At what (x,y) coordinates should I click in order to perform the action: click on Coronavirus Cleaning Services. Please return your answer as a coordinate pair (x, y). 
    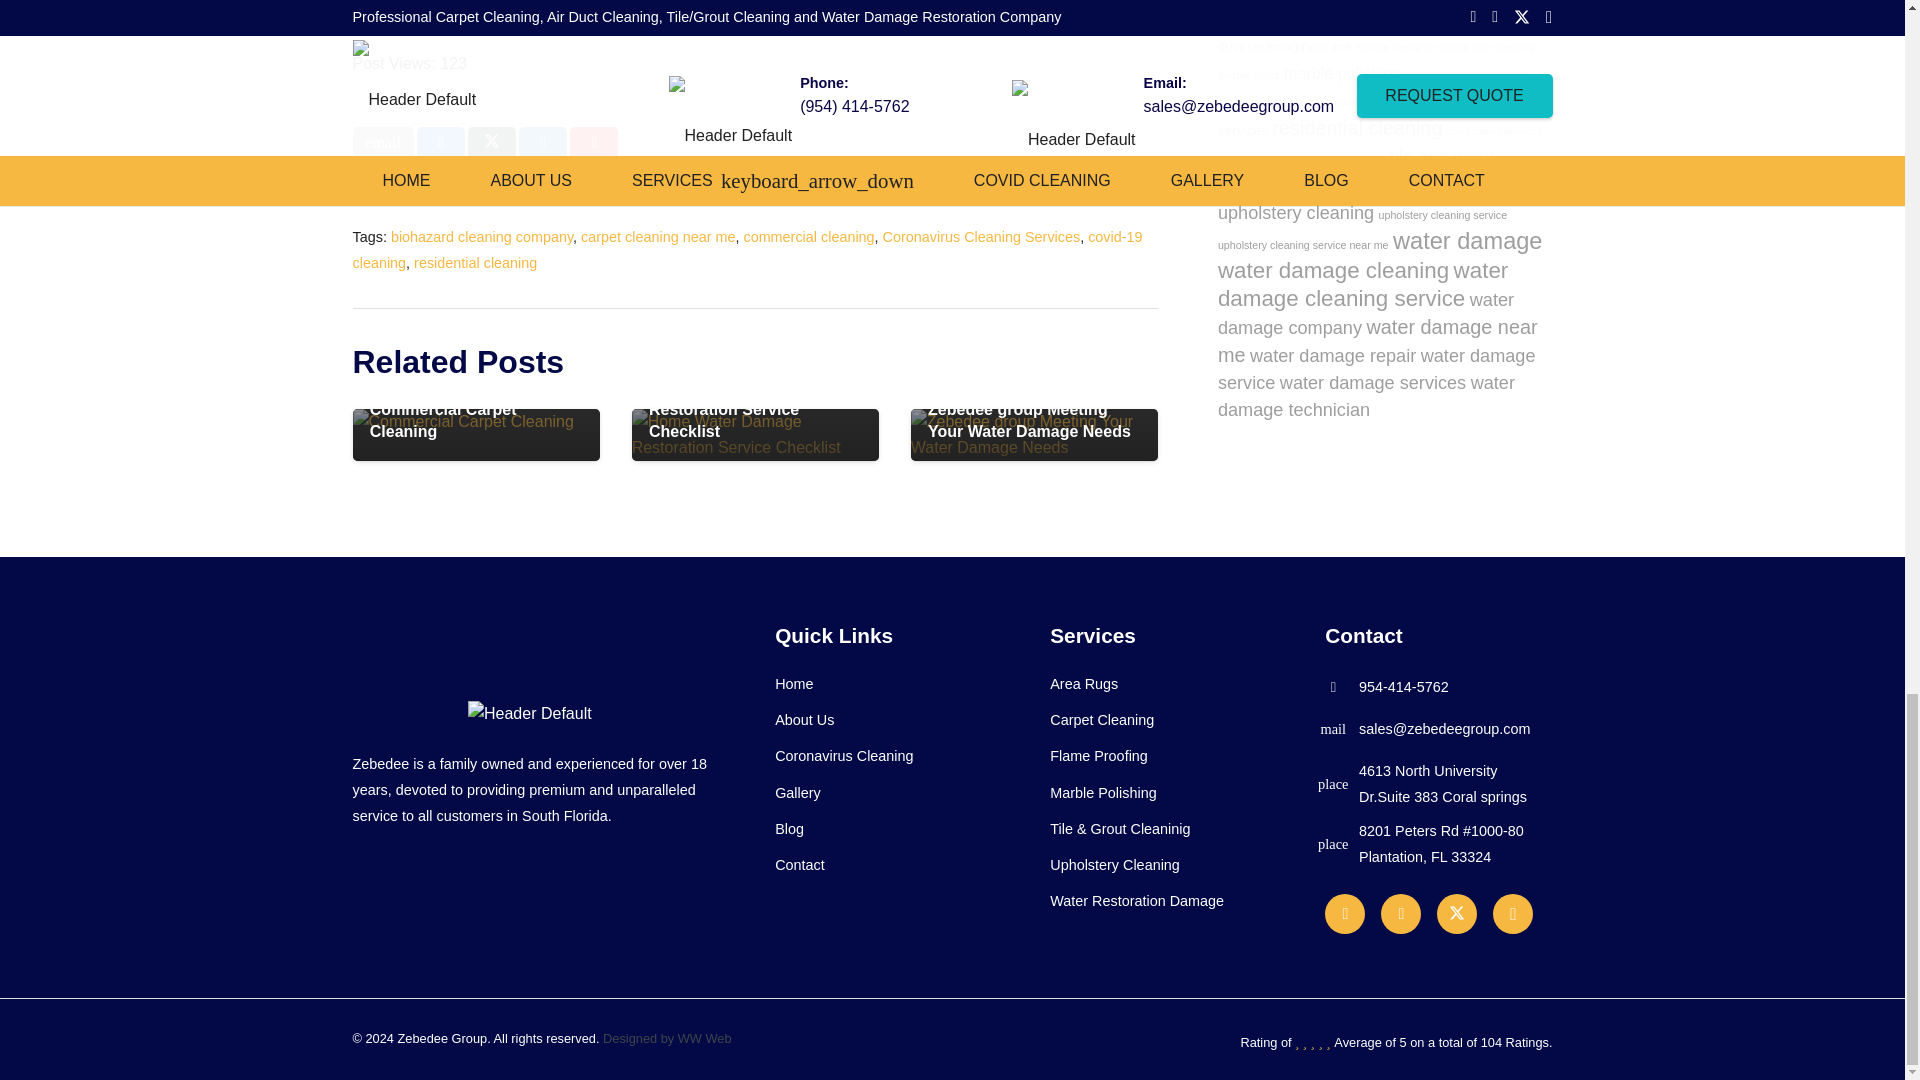
    Looking at the image, I should click on (982, 236).